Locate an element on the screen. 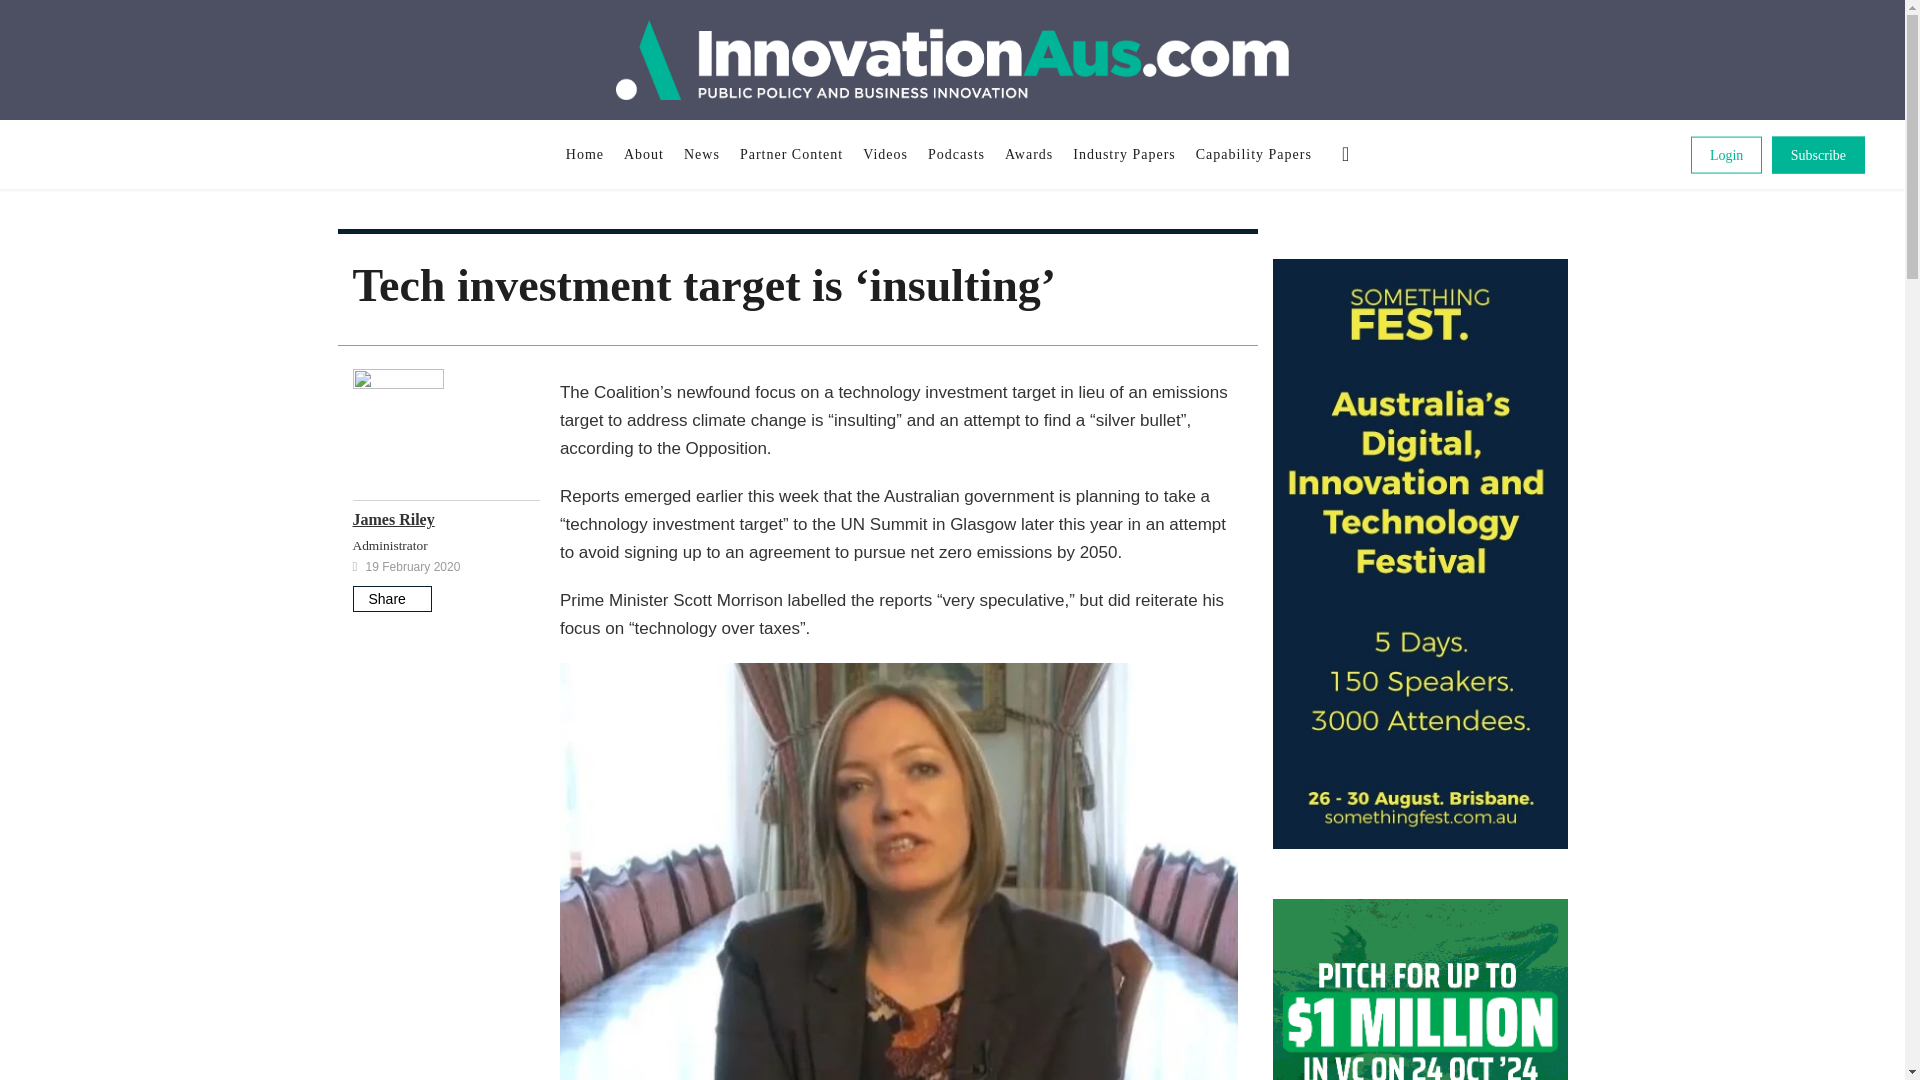 The width and height of the screenshot is (1920, 1080). Awards is located at coordinates (1028, 154).